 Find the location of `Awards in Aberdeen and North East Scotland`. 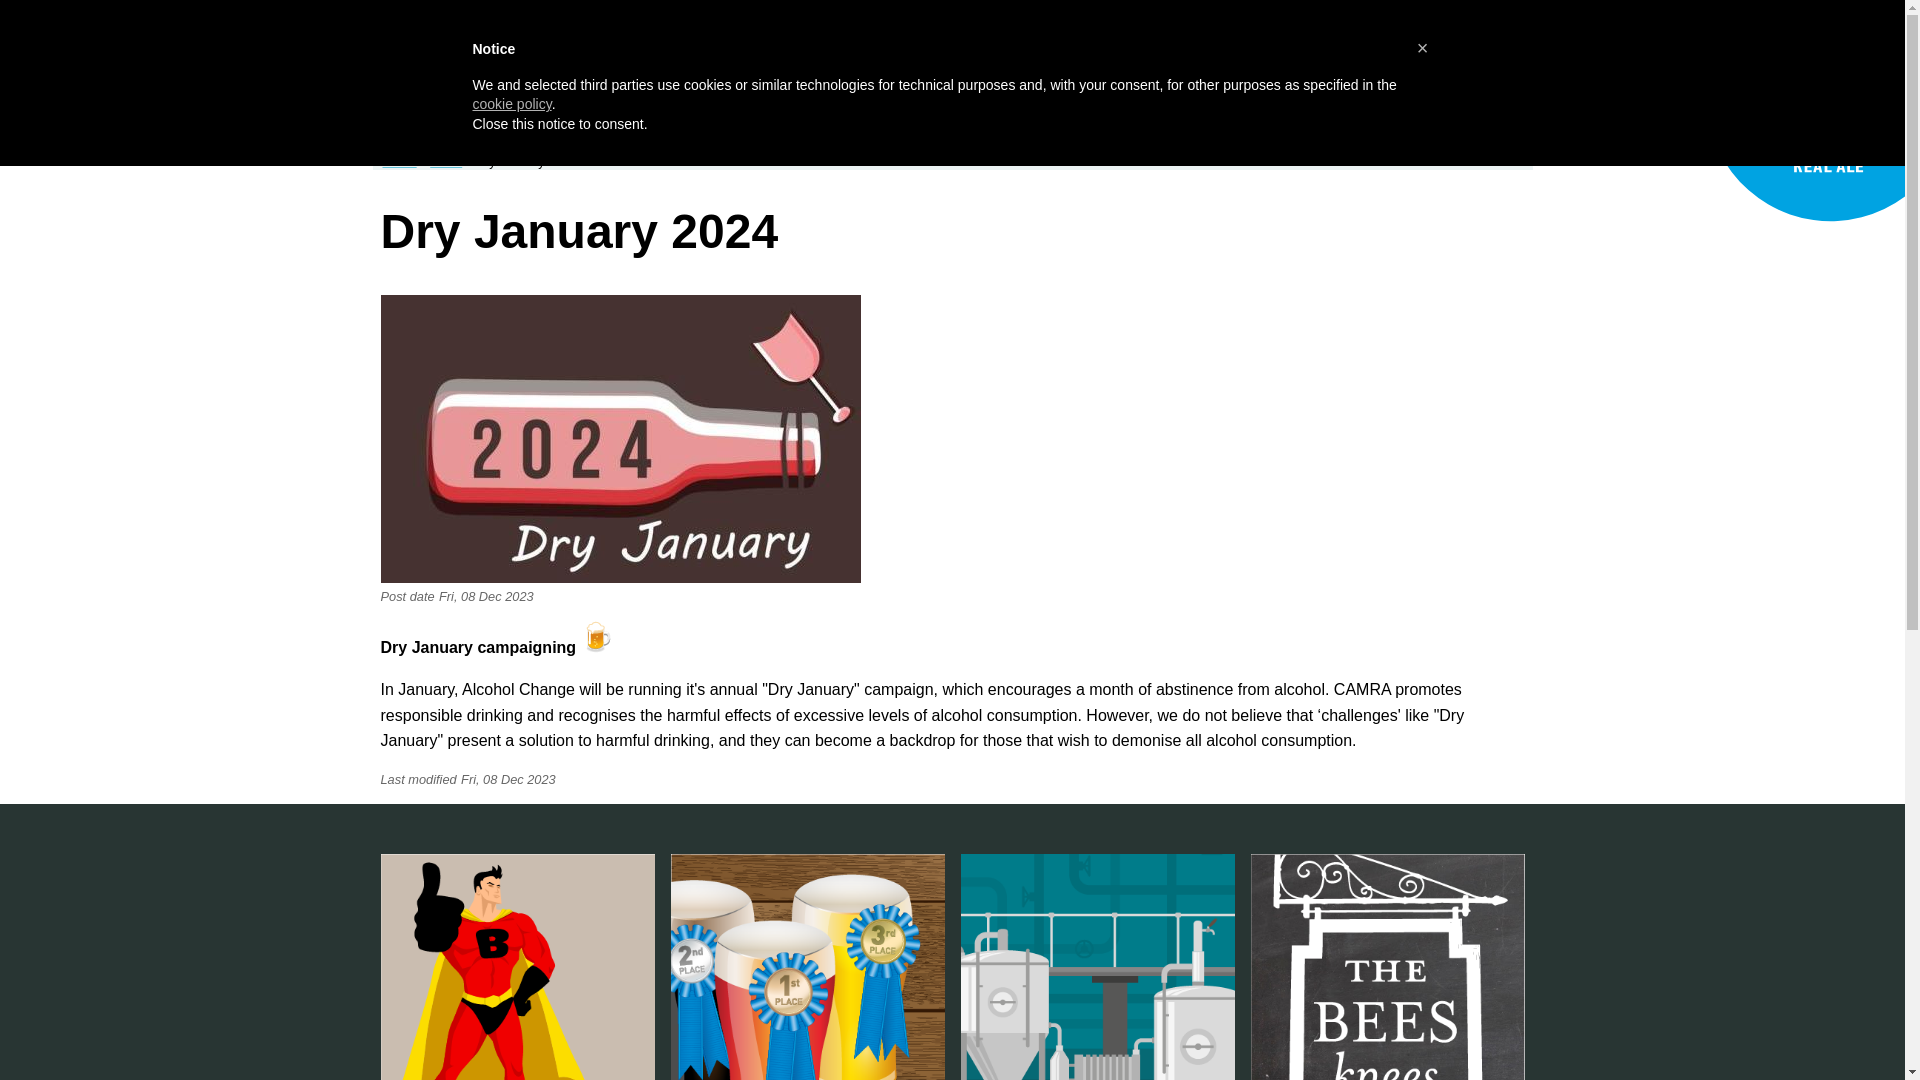

Awards in Aberdeen and North East Scotland is located at coordinates (941, 88).